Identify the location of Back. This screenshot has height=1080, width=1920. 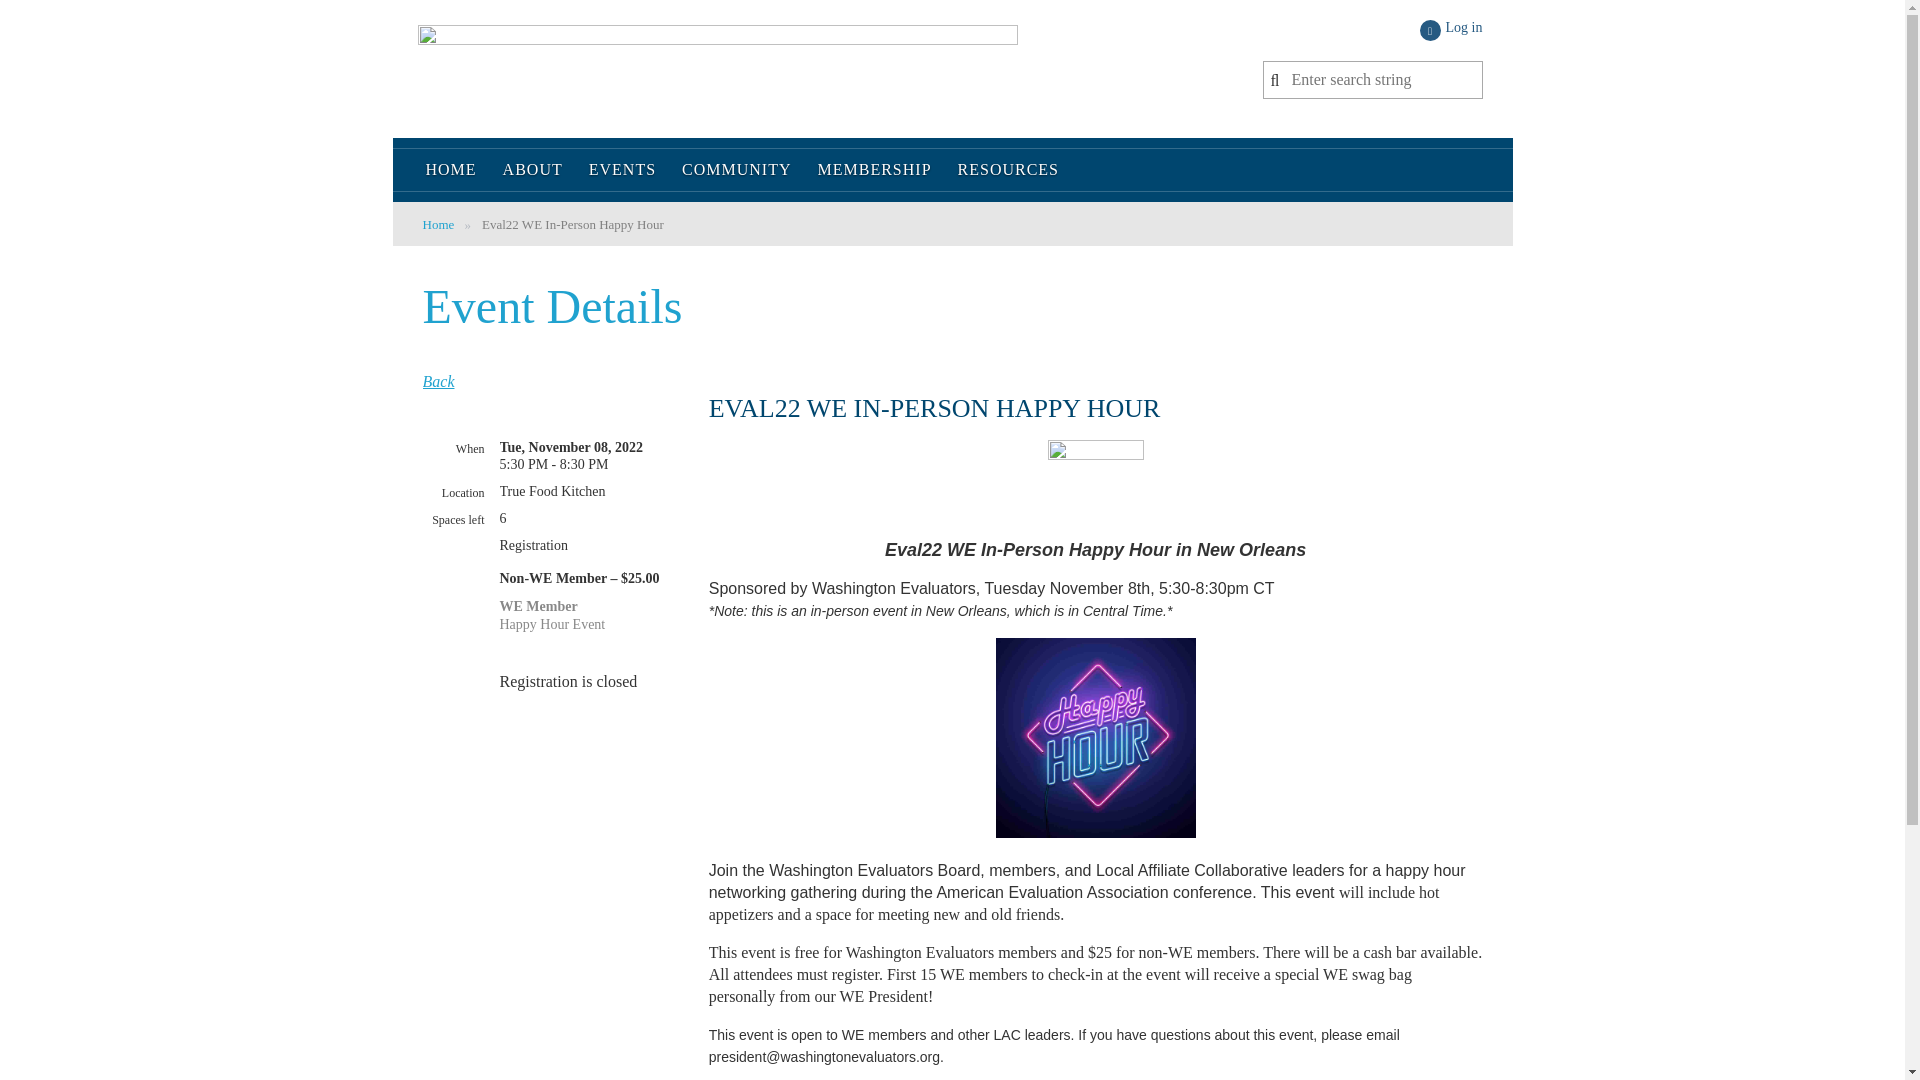
(438, 380).